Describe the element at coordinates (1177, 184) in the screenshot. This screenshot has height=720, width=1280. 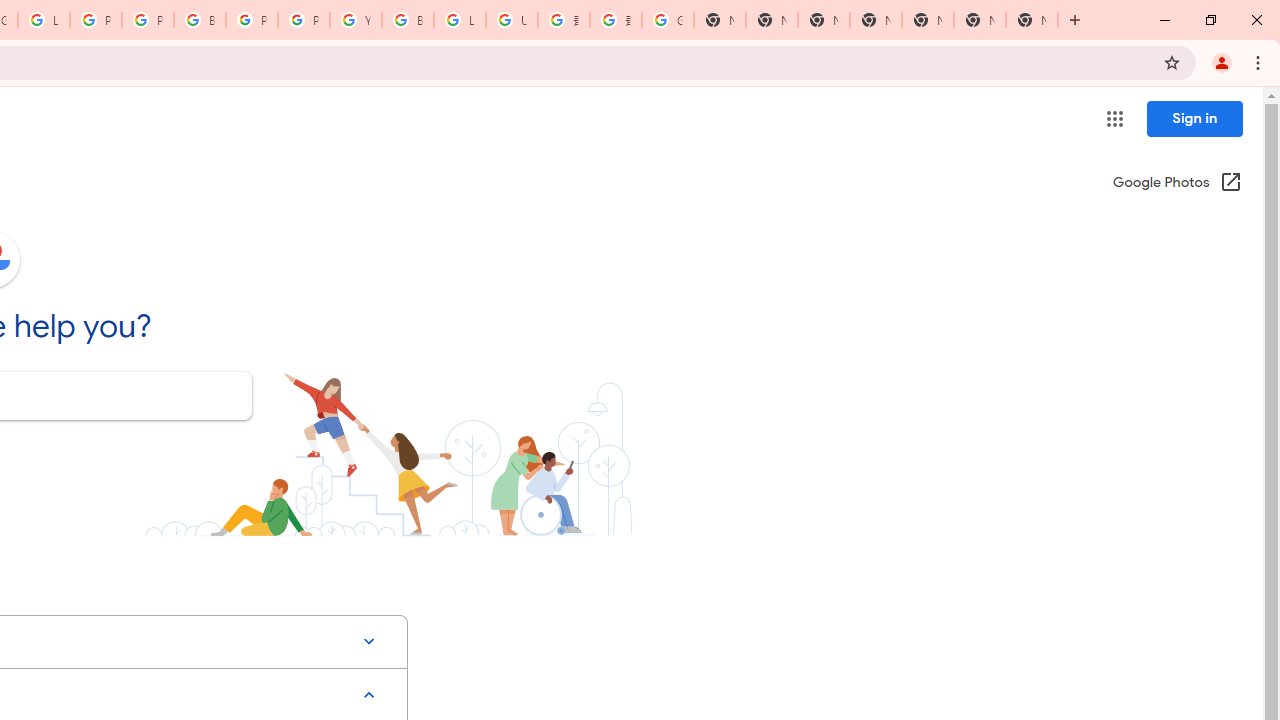
I see `Google Photos (Open in a new window)` at that location.